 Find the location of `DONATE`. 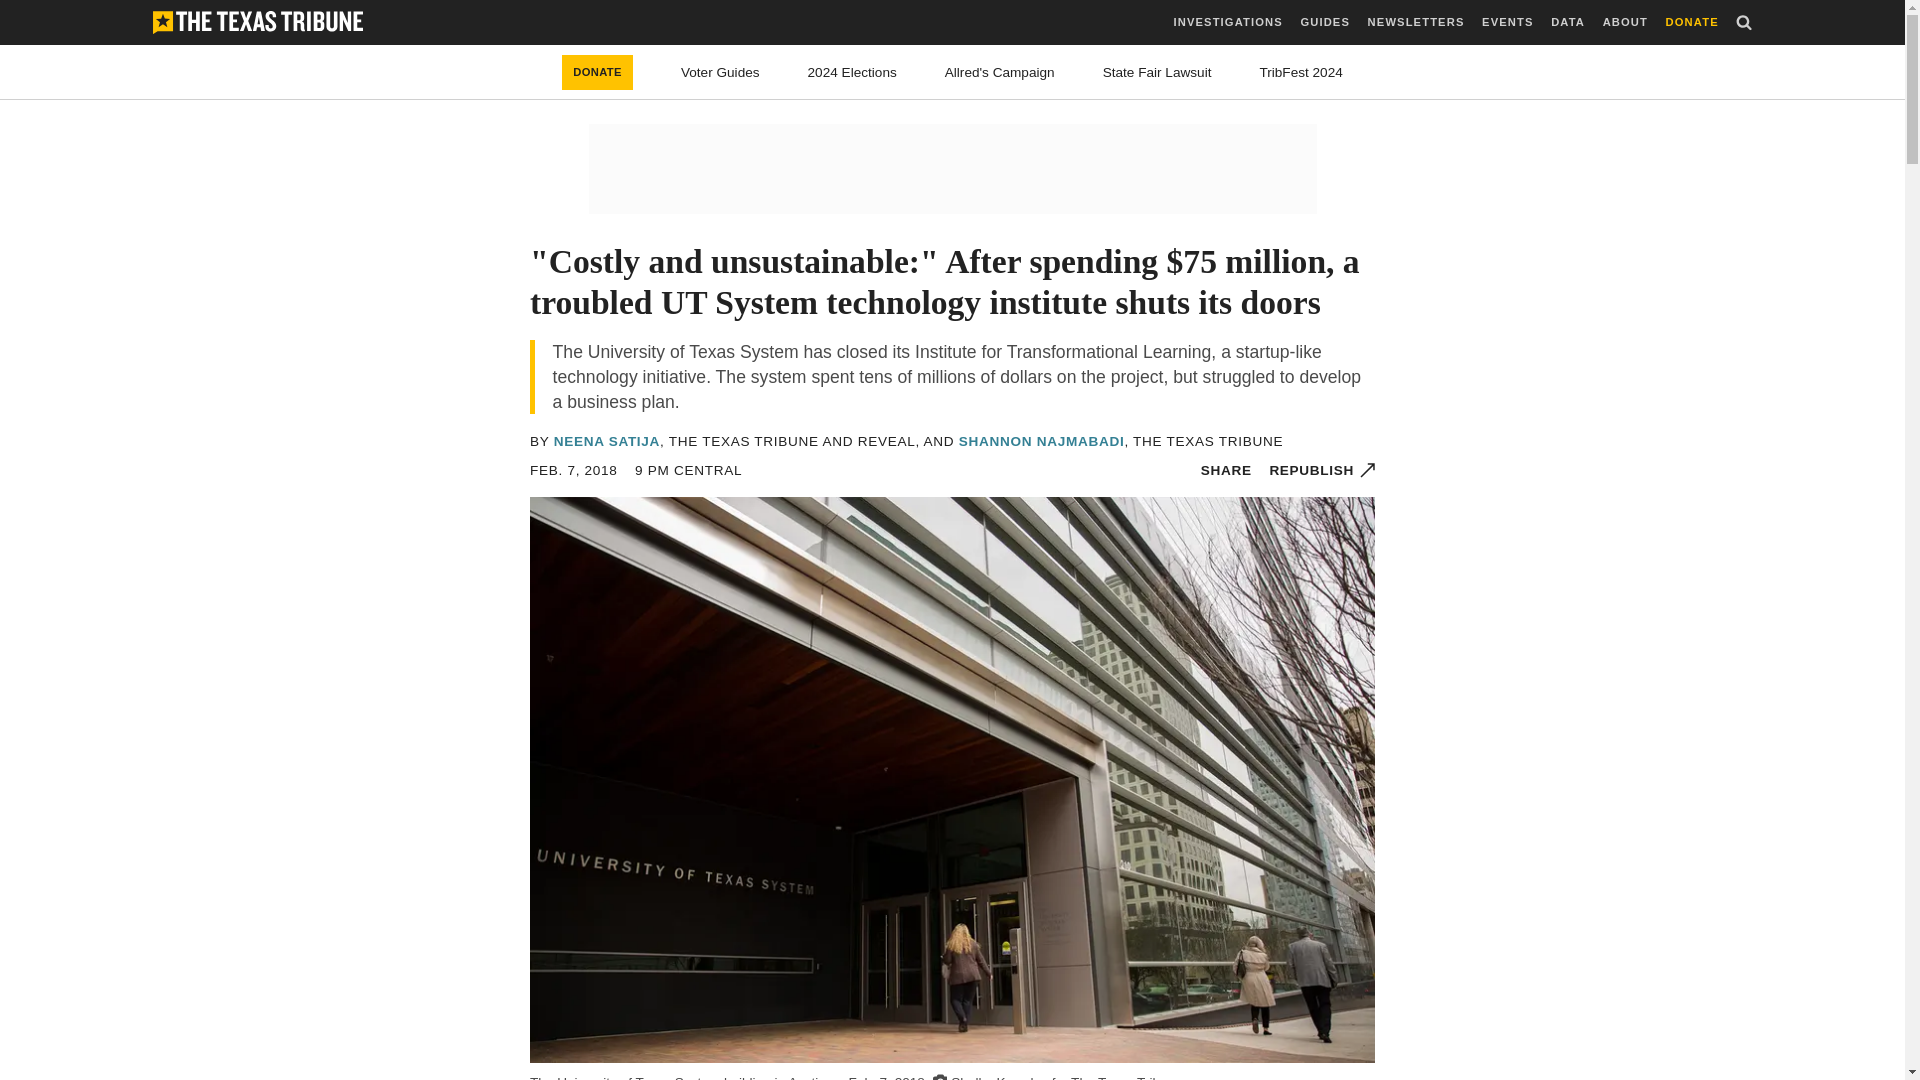

DONATE is located at coordinates (1692, 22).